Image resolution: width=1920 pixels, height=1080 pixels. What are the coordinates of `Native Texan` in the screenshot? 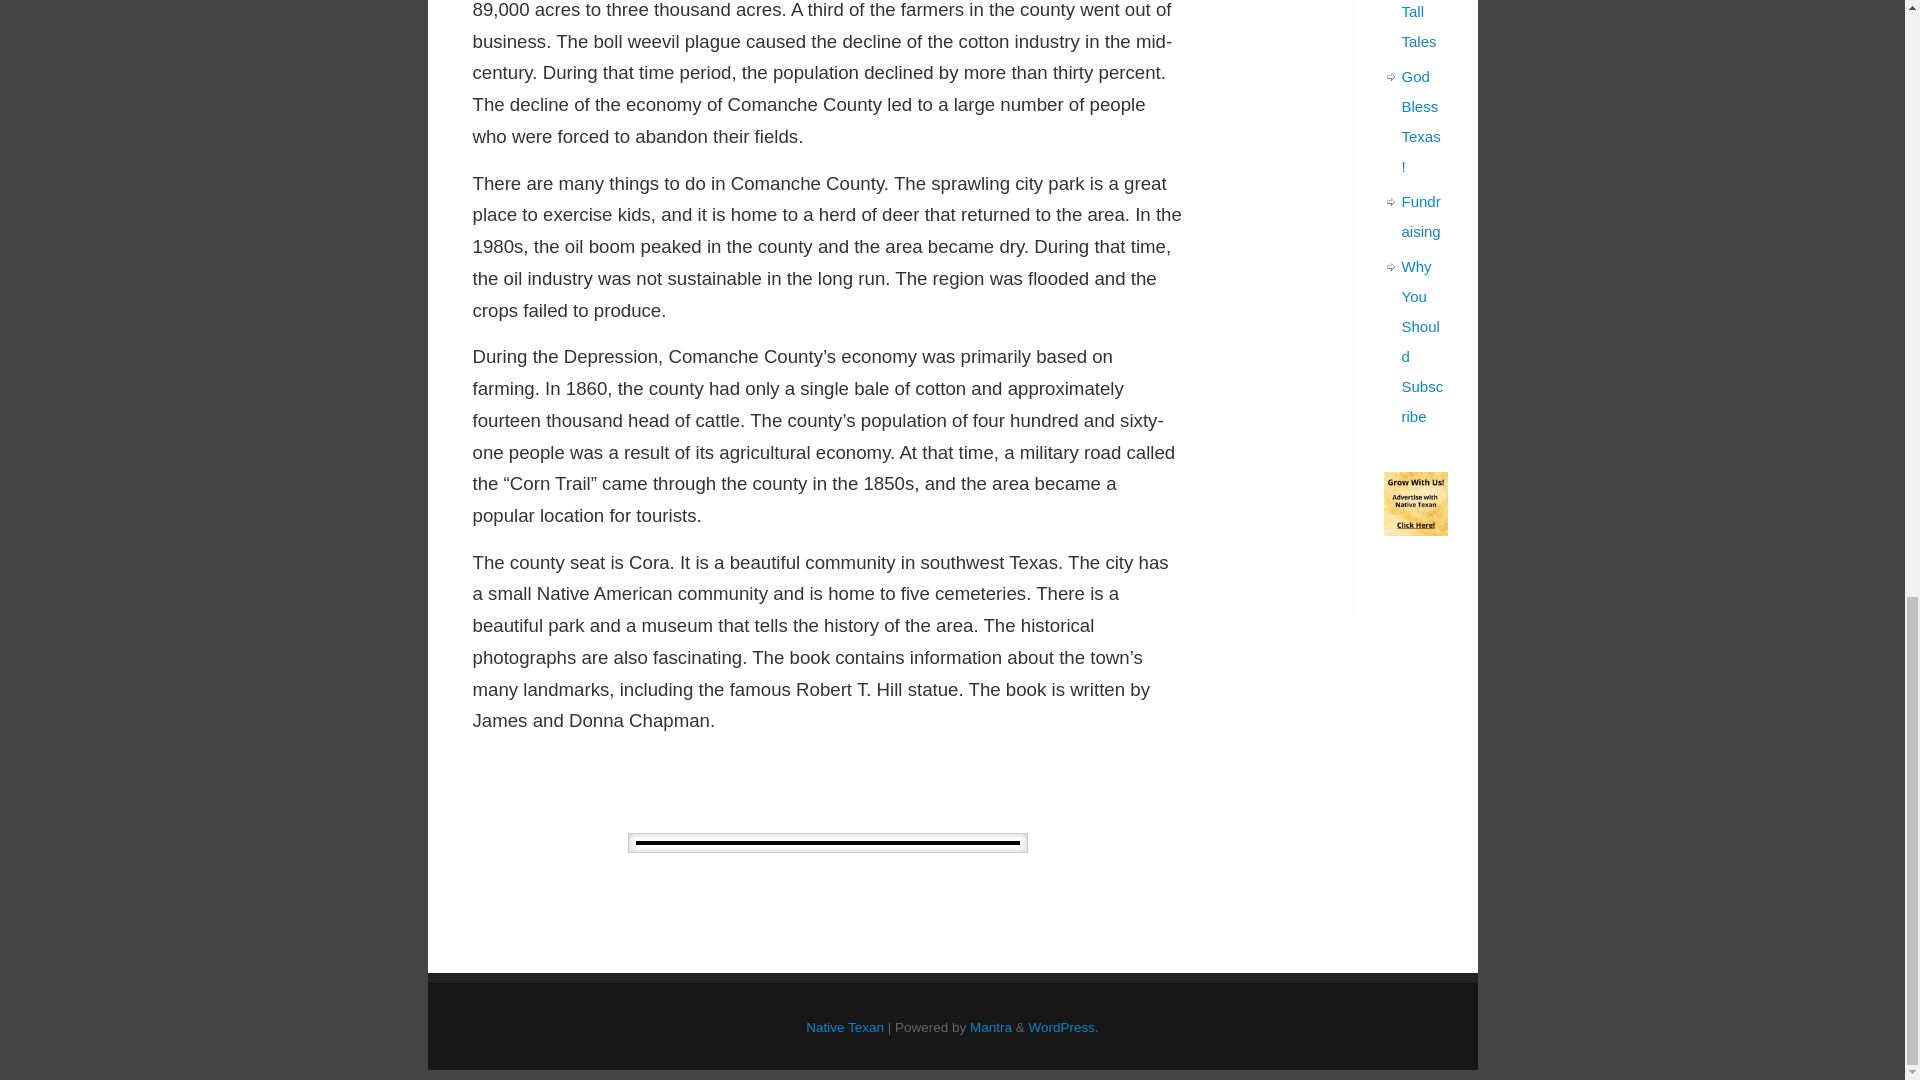 It's located at (844, 1026).